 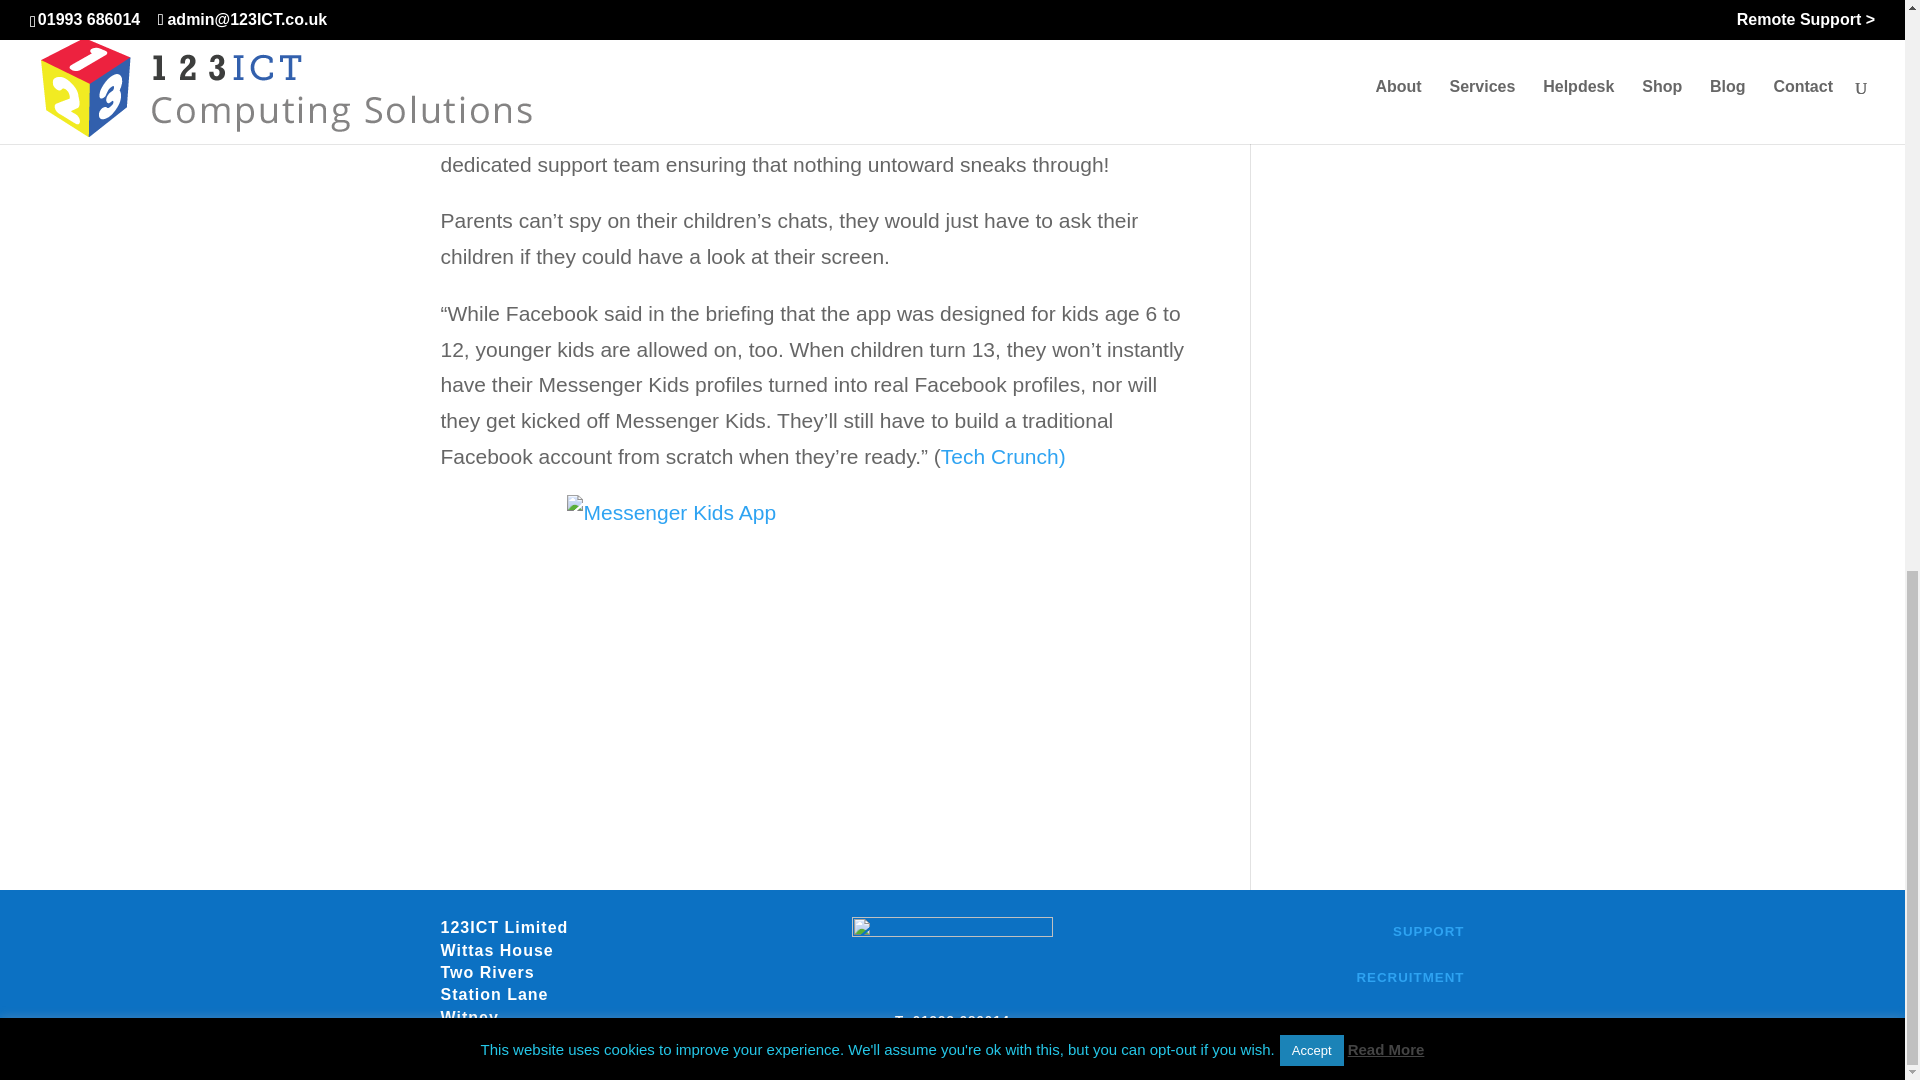 I want to click on PRIVACY POLICY, so click(x=1400, y=1024).